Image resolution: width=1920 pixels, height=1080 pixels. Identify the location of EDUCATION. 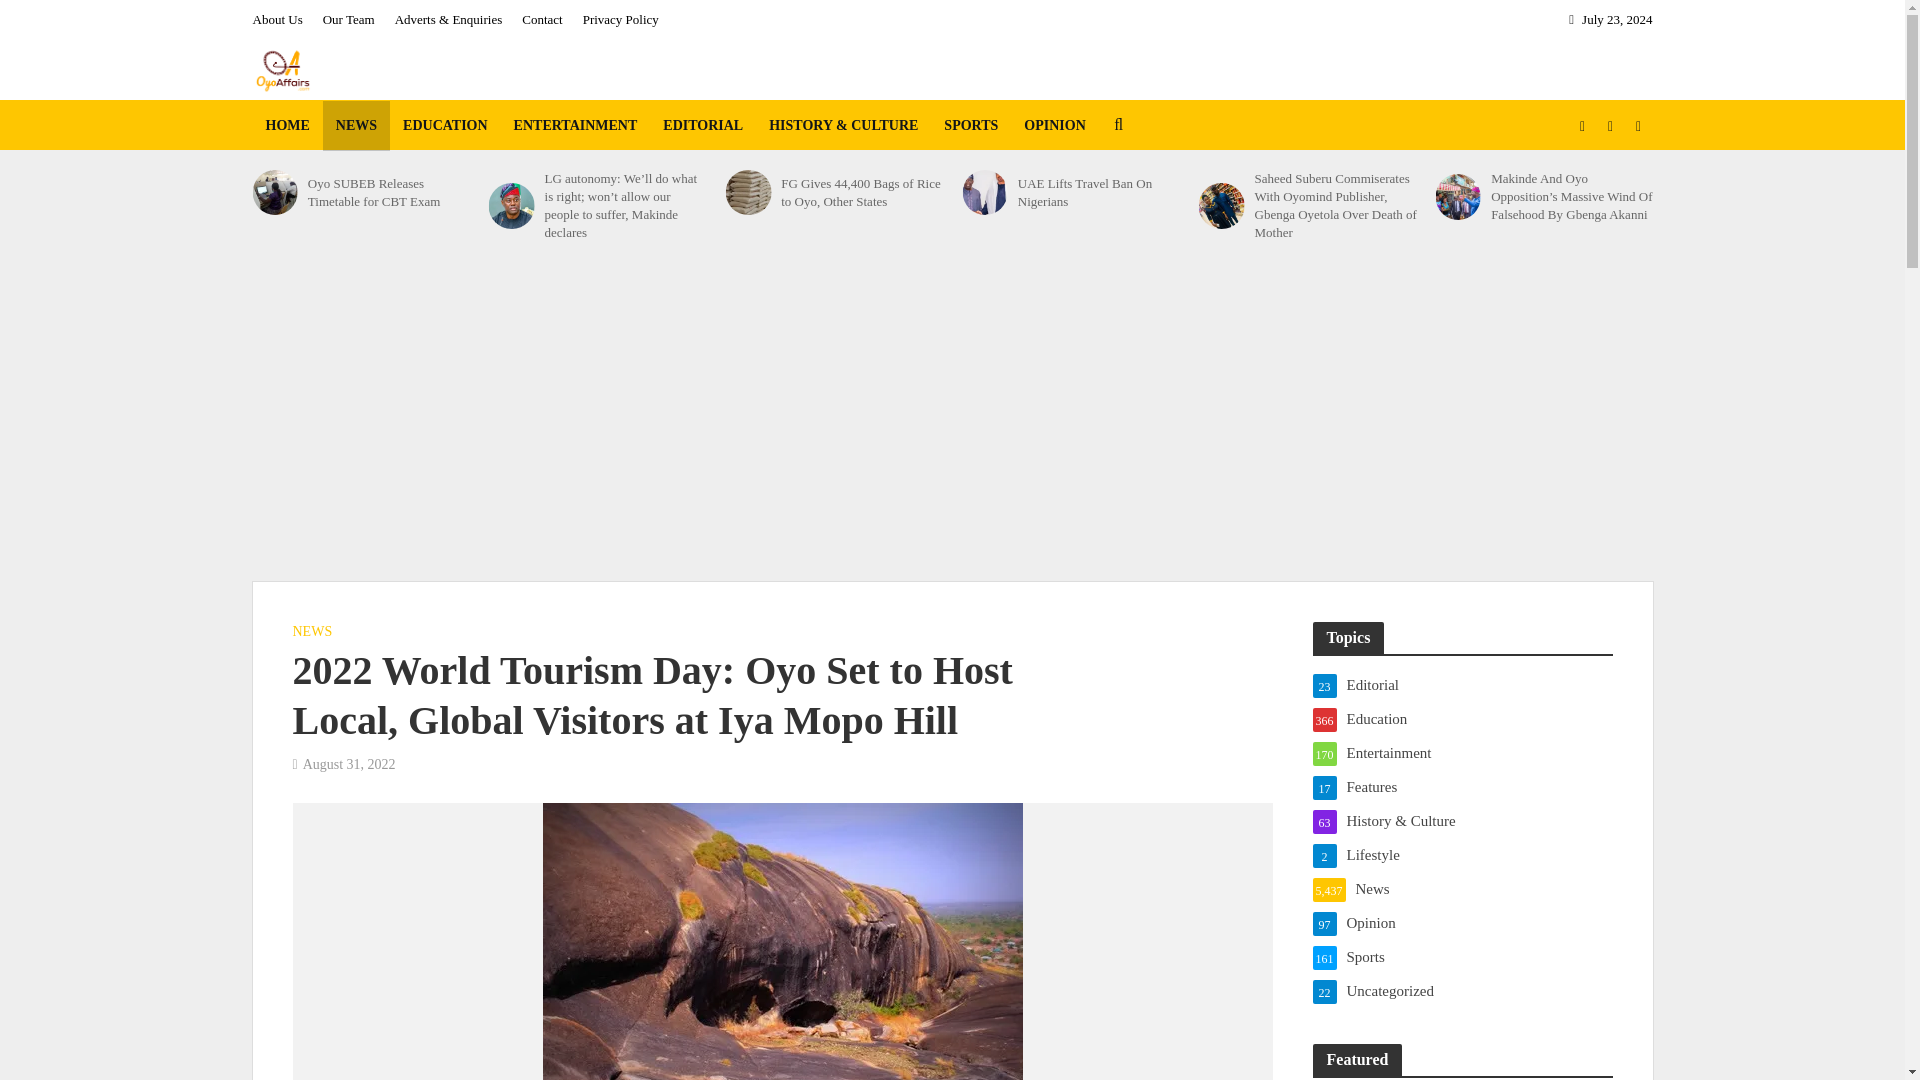
(445, 126).